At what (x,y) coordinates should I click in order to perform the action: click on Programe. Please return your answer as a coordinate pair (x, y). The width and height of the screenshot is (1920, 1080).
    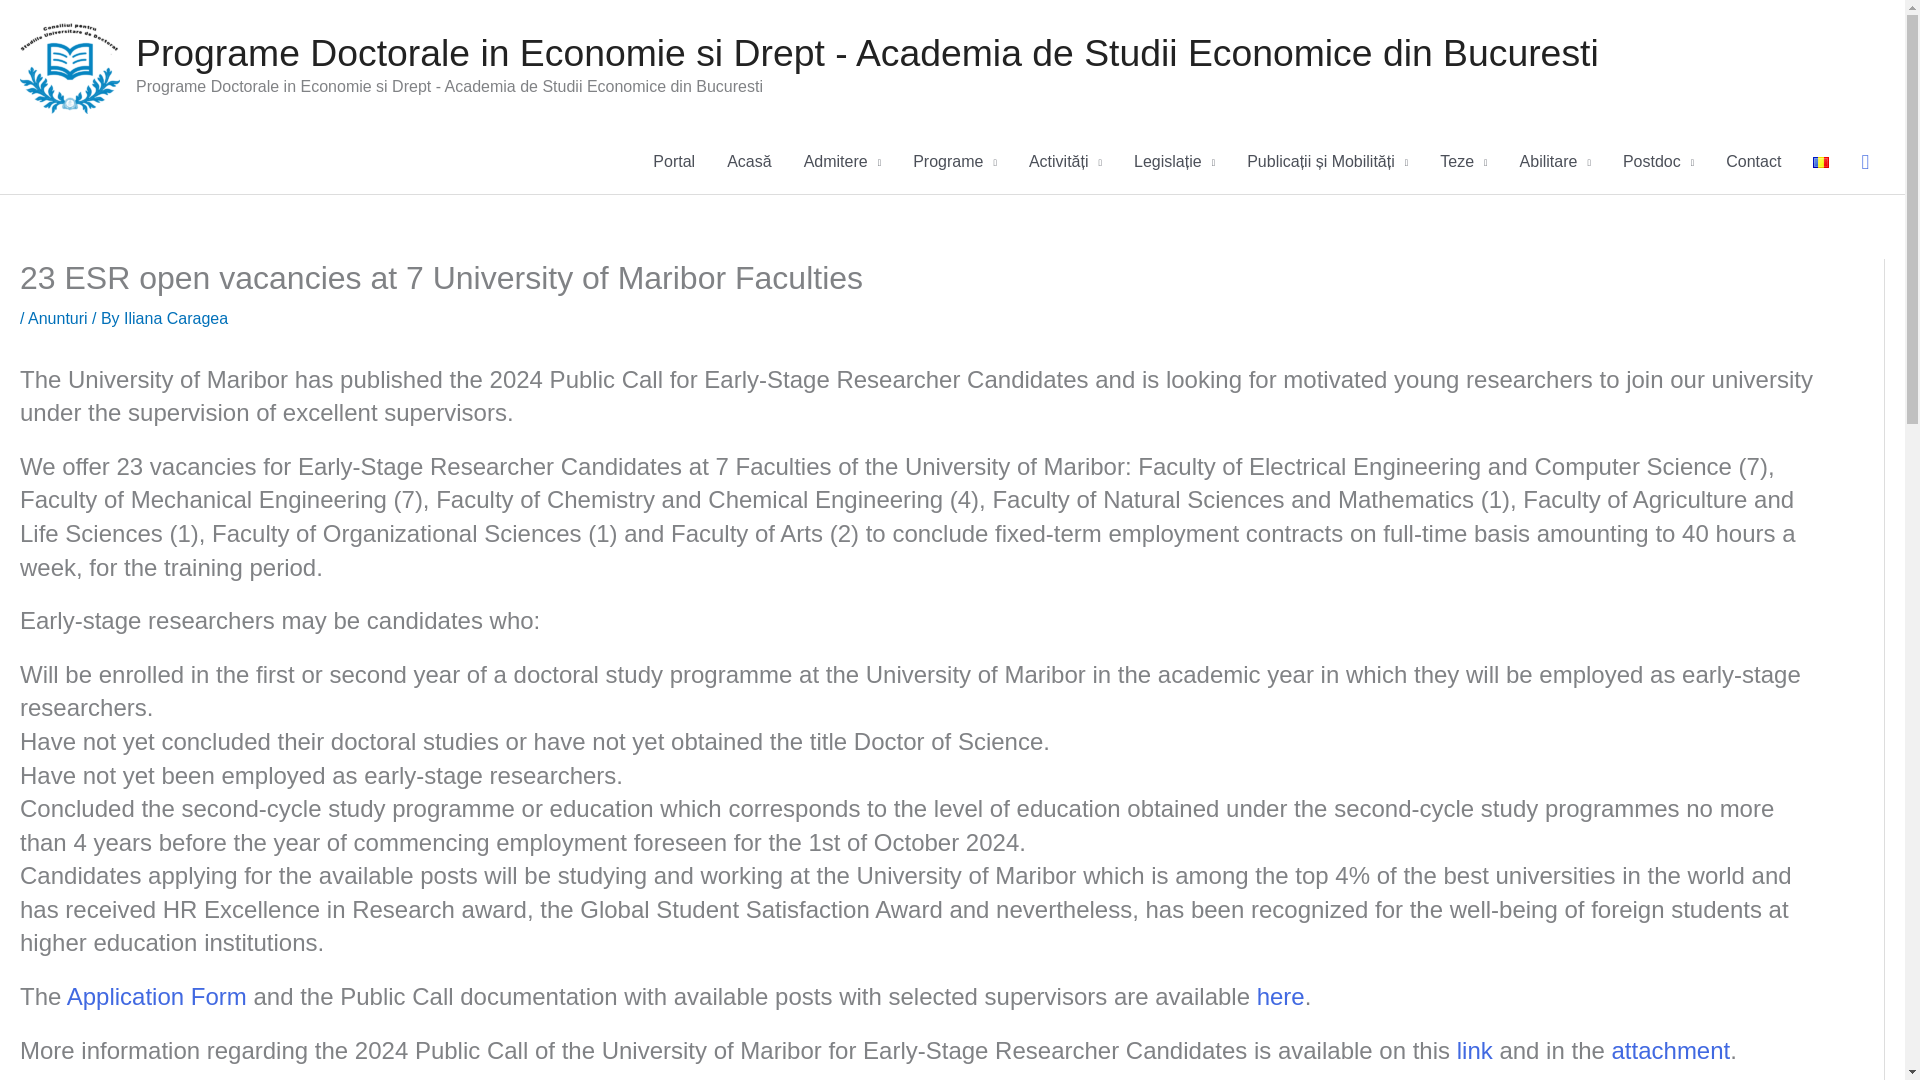
    Looking at the image, I should click on (954, 162).